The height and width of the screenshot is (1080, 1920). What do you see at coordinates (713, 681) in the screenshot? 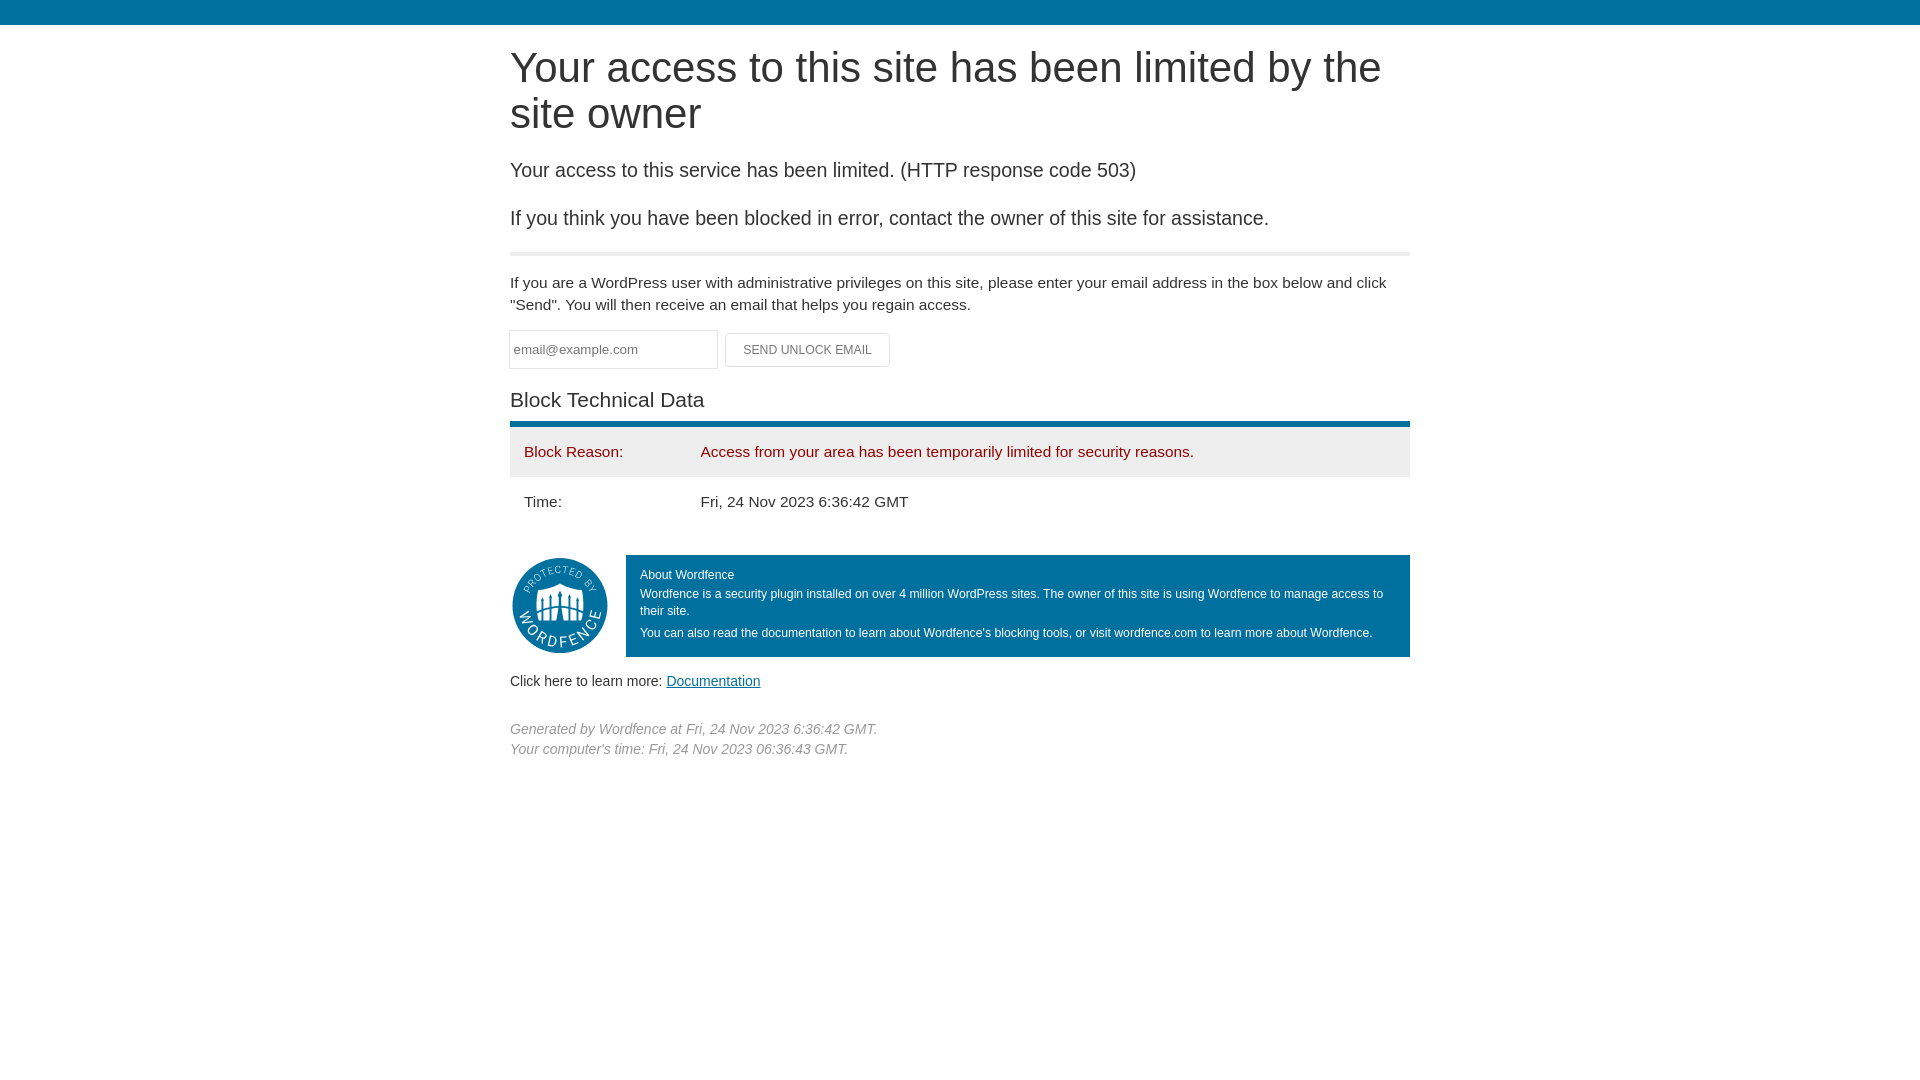
I see `Documentation` at bounding box center [713, 681].